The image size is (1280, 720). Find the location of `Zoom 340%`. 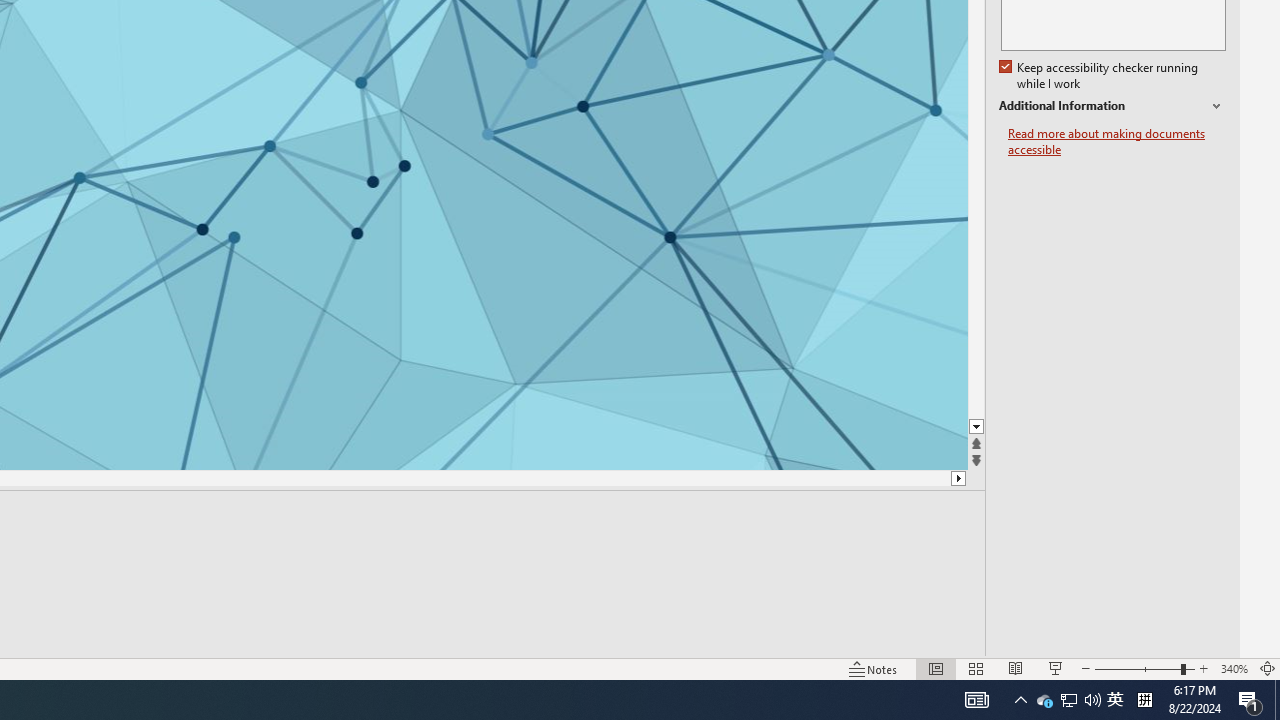

Zoom 340% is located at coordinates (1234, 668).